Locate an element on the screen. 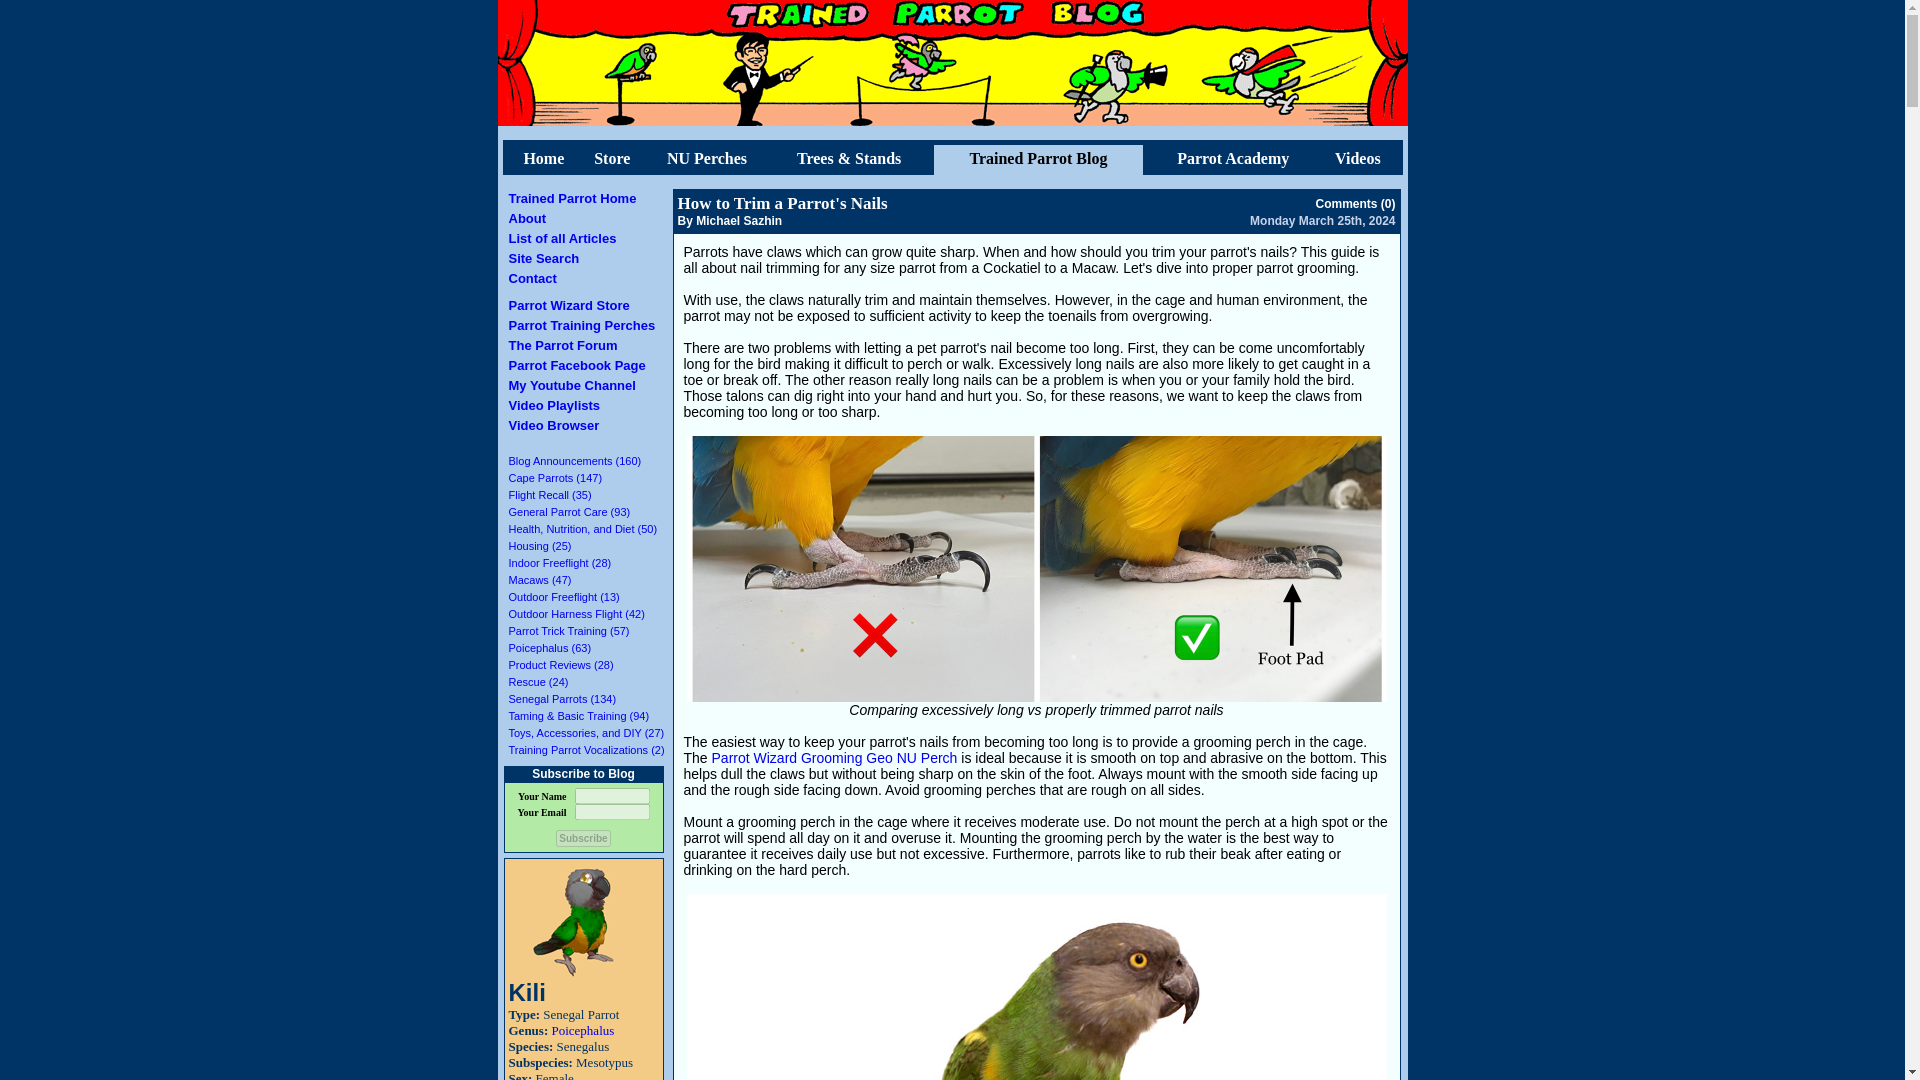  Contact is located at coordinates (532, 278).